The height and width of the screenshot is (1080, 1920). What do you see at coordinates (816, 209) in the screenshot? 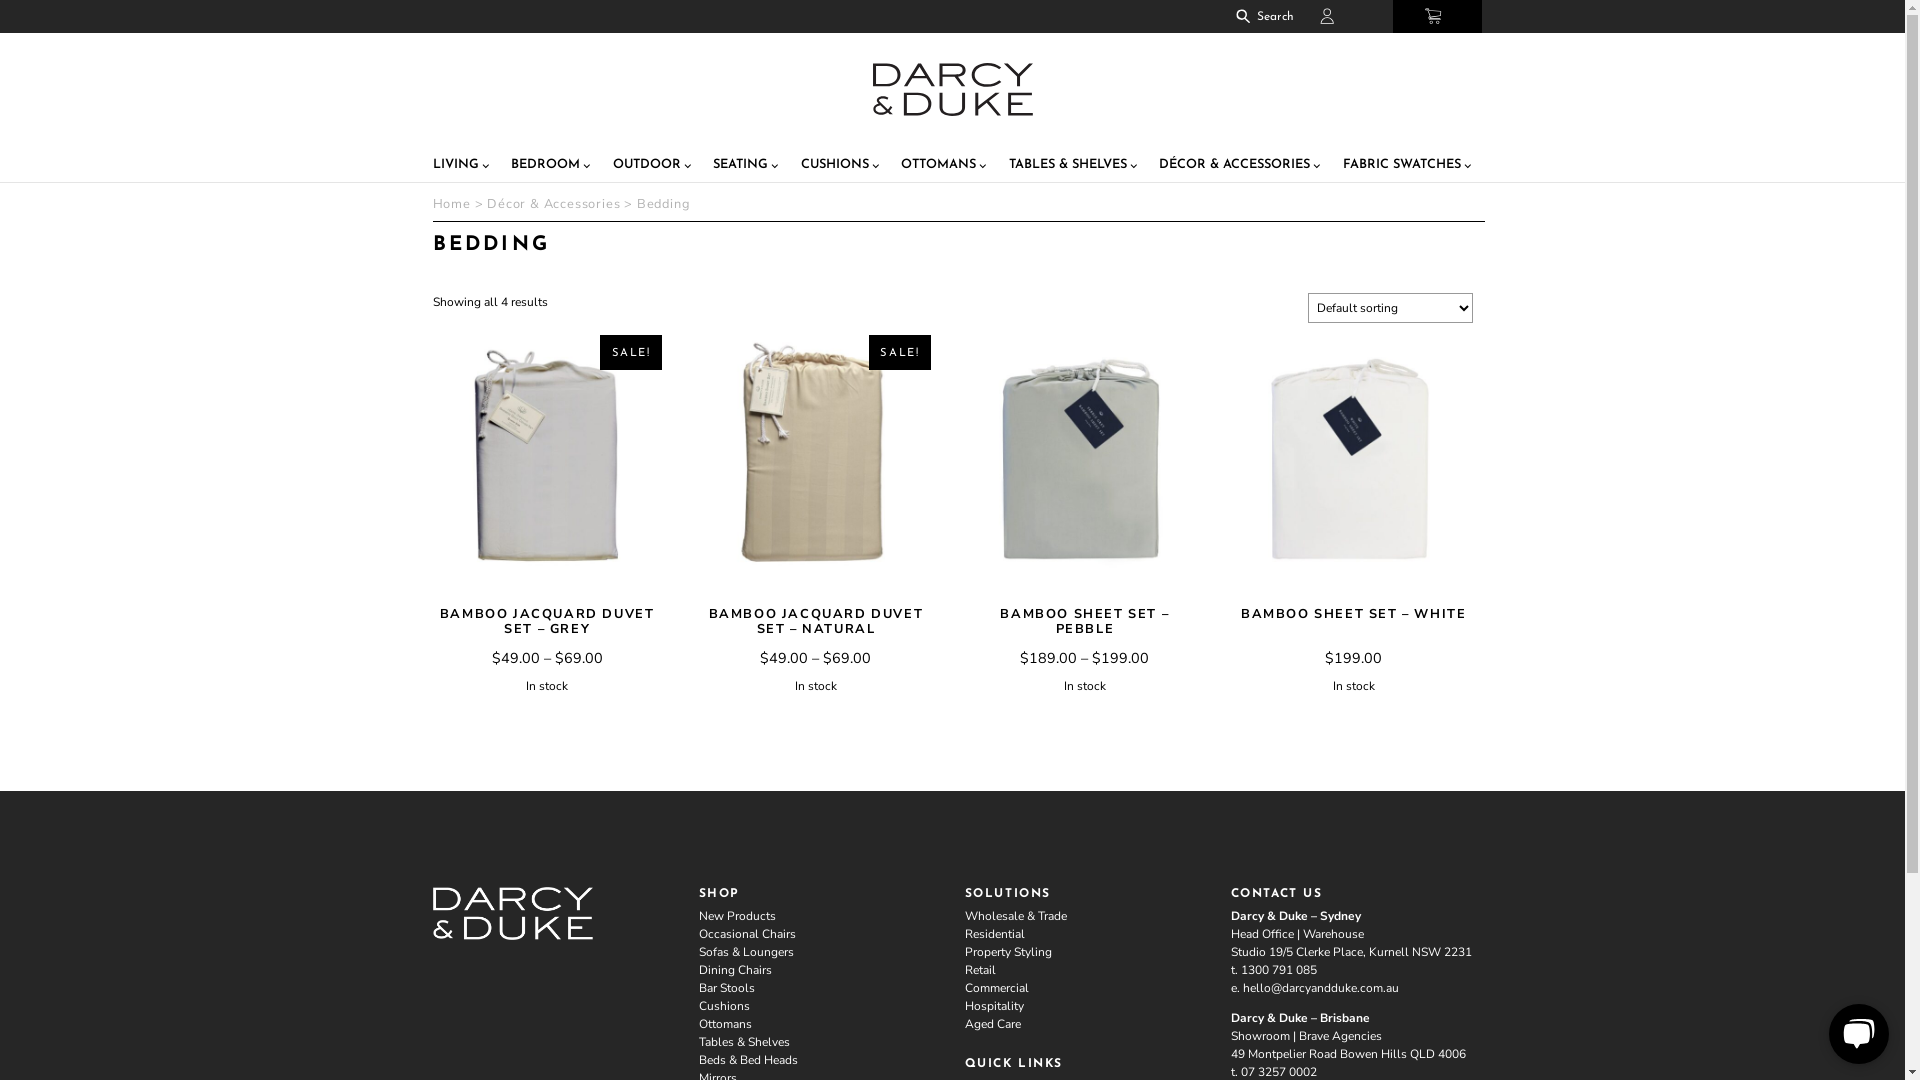
I see `OUTDOOR` at bounding box center [816, 209].